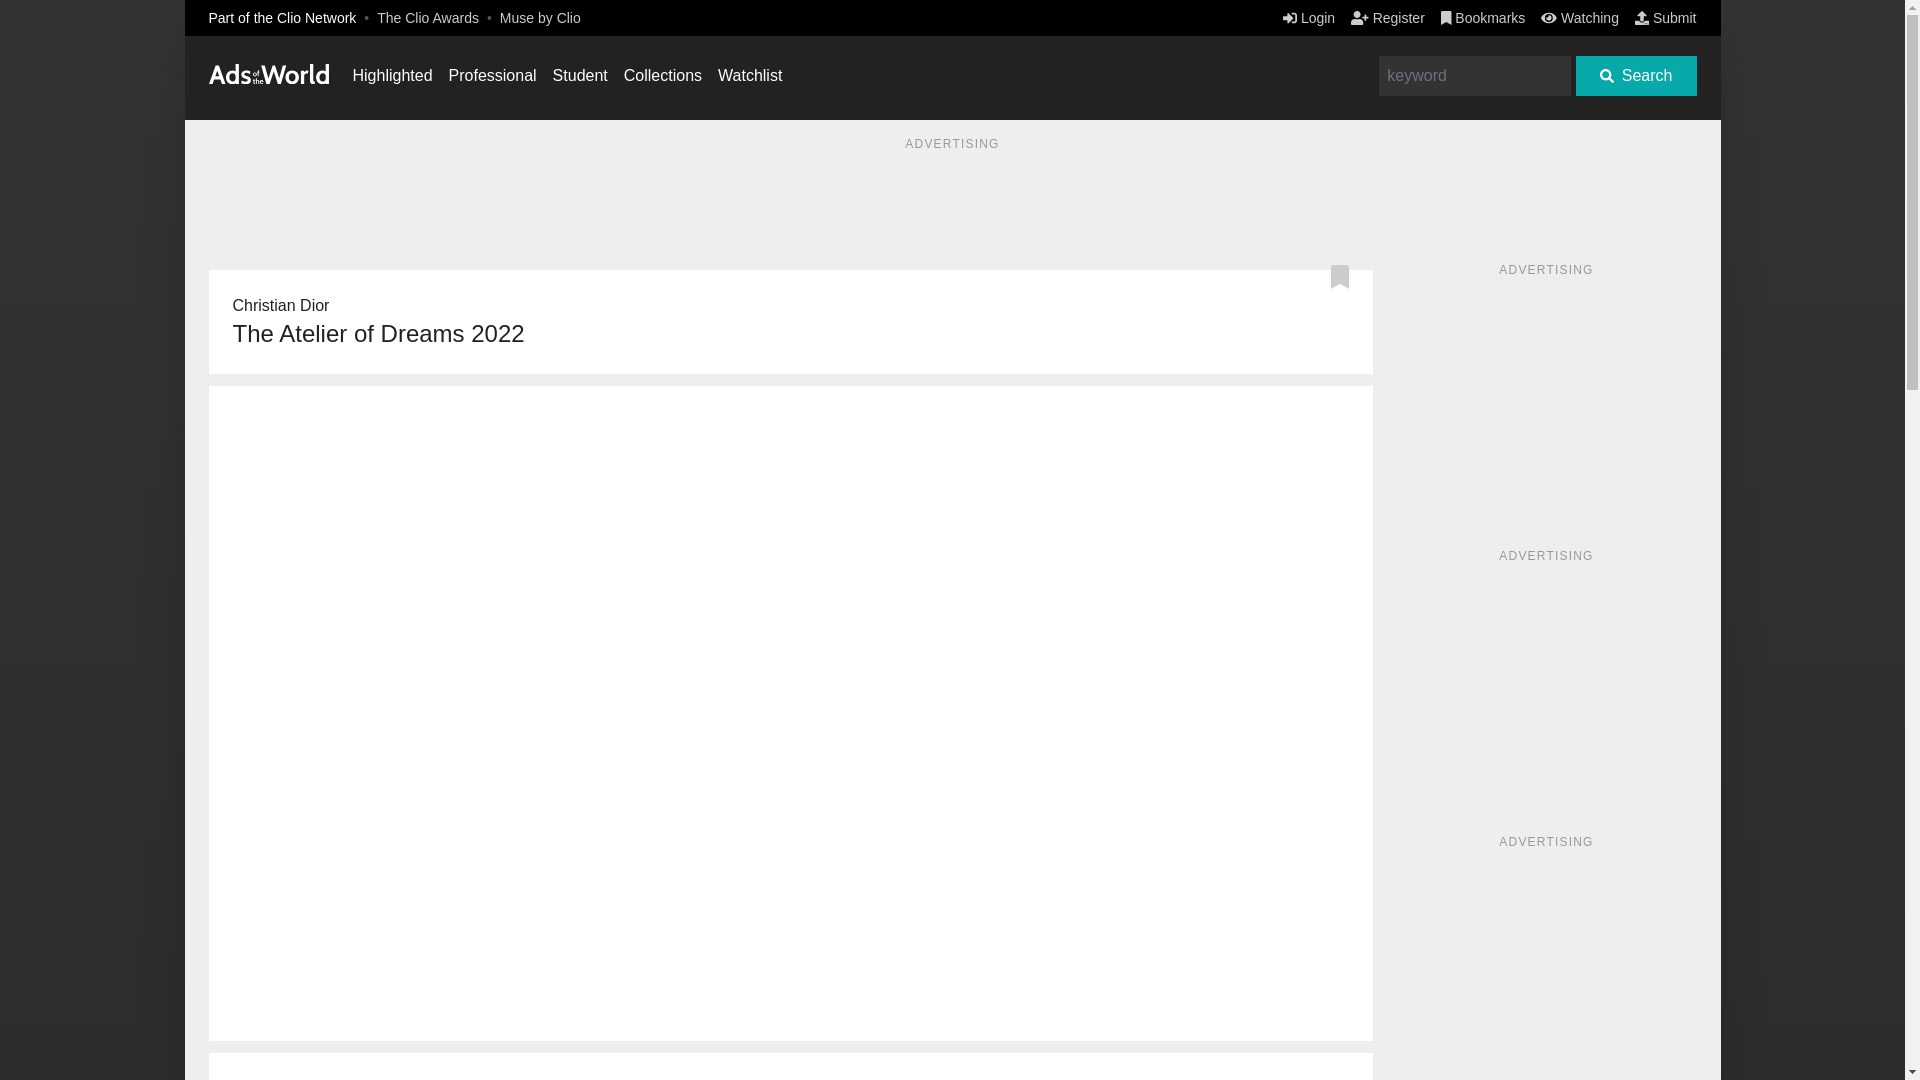 The image size is (1920, 1080). I want to click on Submit, so click(1666, 17).